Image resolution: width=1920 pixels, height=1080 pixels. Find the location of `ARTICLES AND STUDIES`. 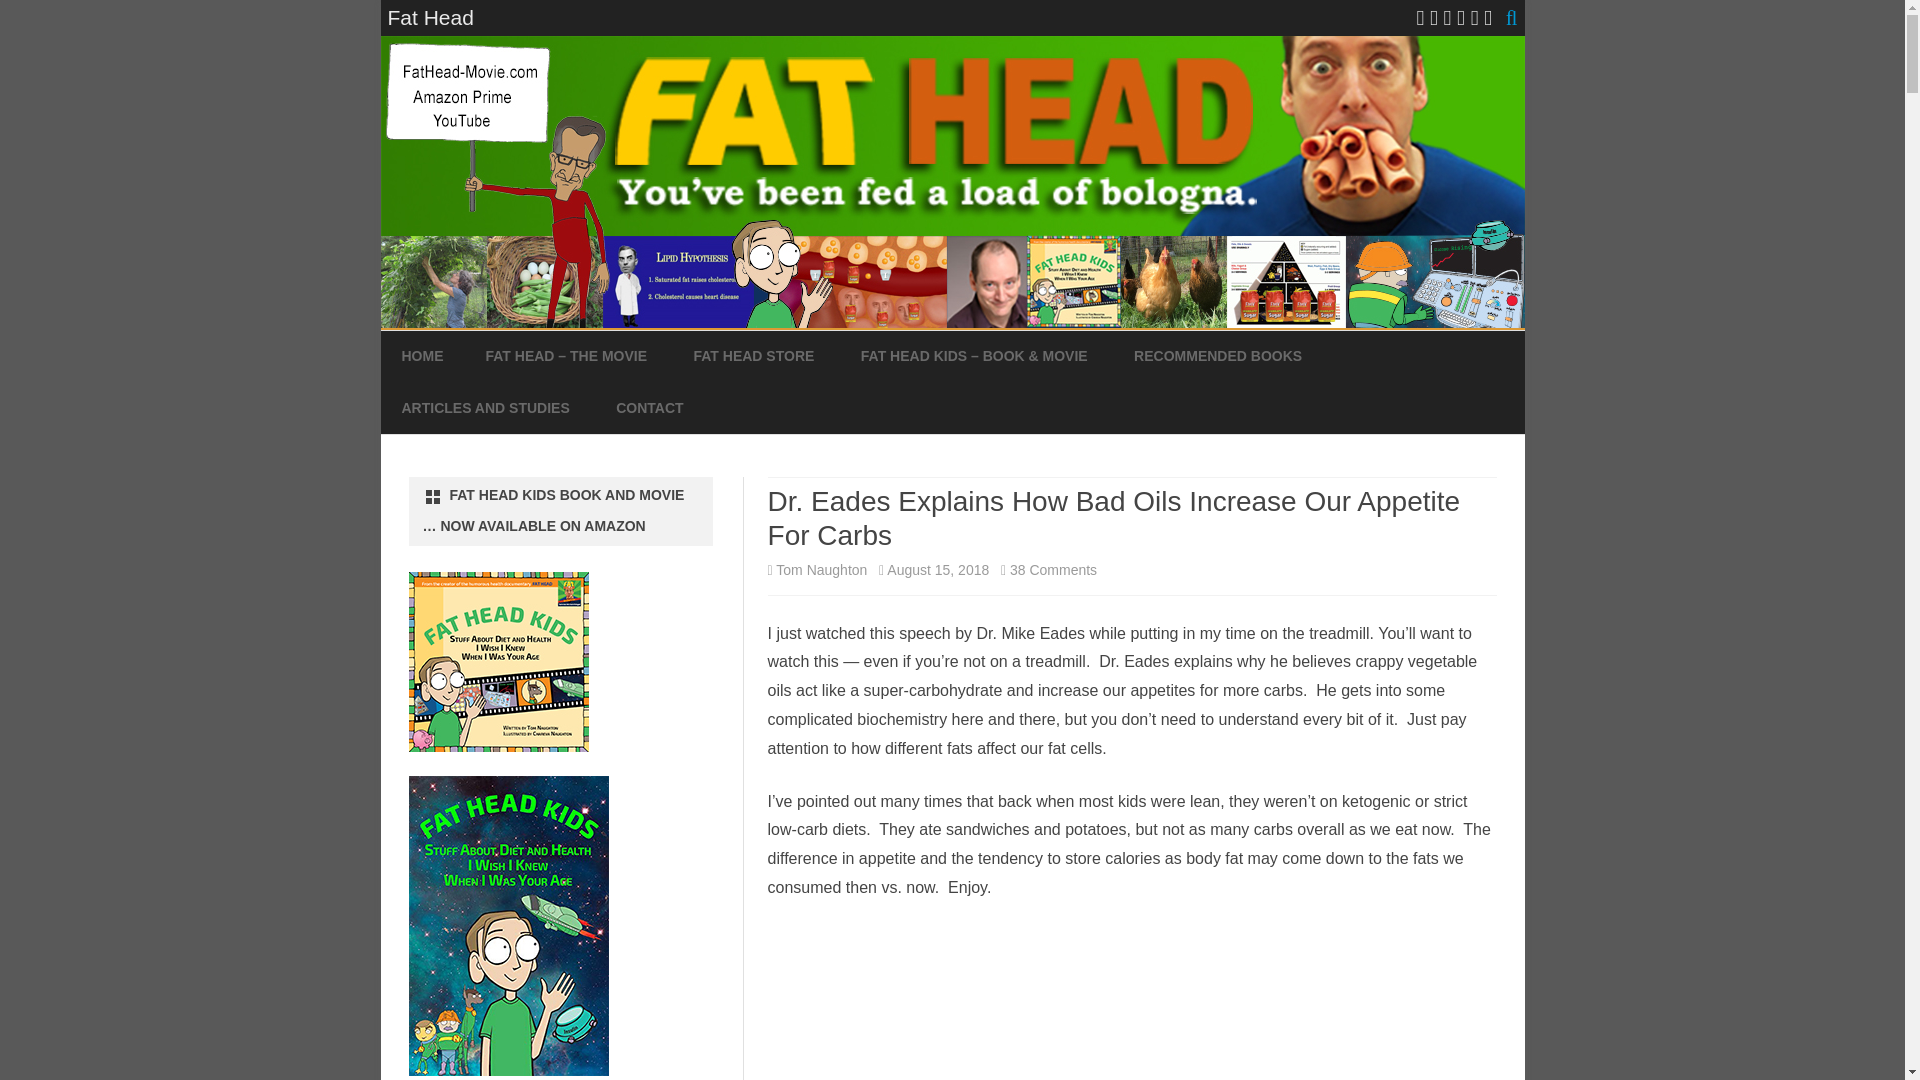

ARTICLES AND STUDIES is located at coordinates (486, 409).